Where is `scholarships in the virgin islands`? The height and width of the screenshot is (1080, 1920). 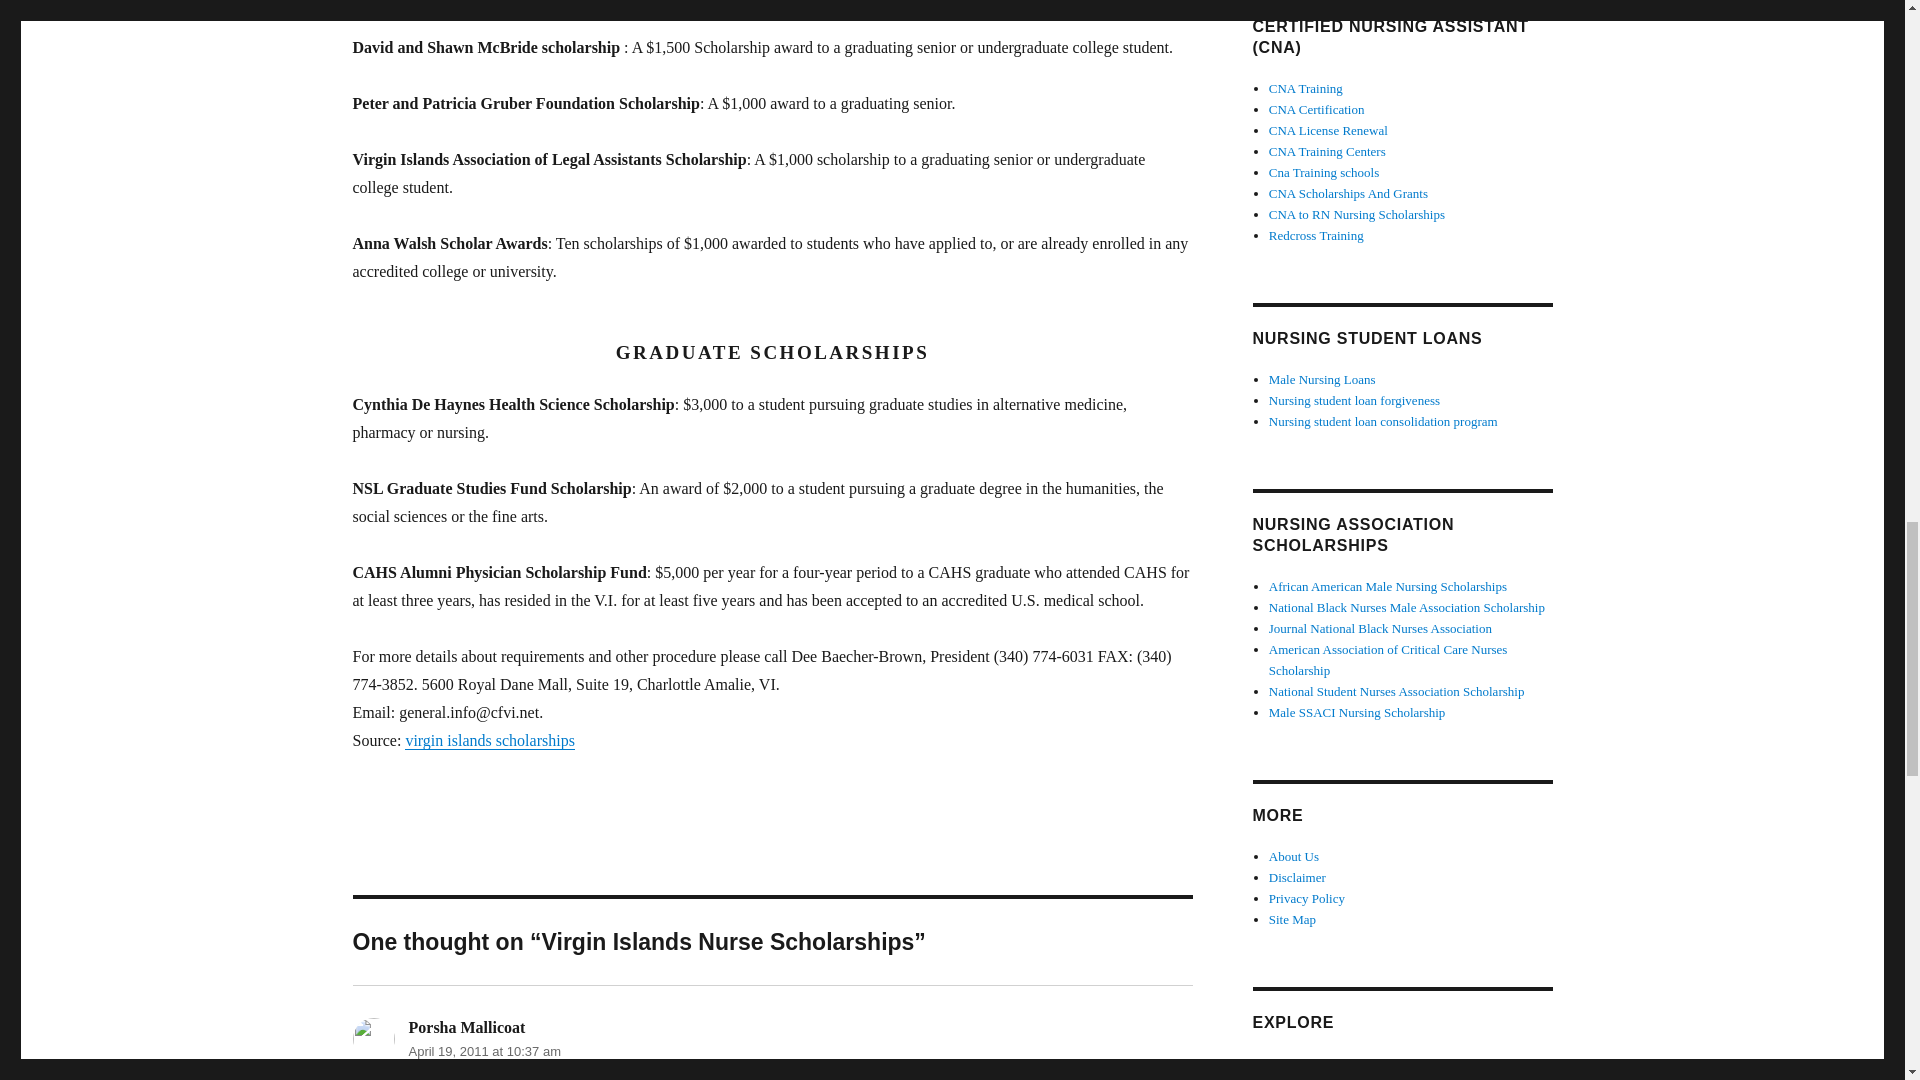
scholarships in the virgin islands is located at coordinates (490, 740).